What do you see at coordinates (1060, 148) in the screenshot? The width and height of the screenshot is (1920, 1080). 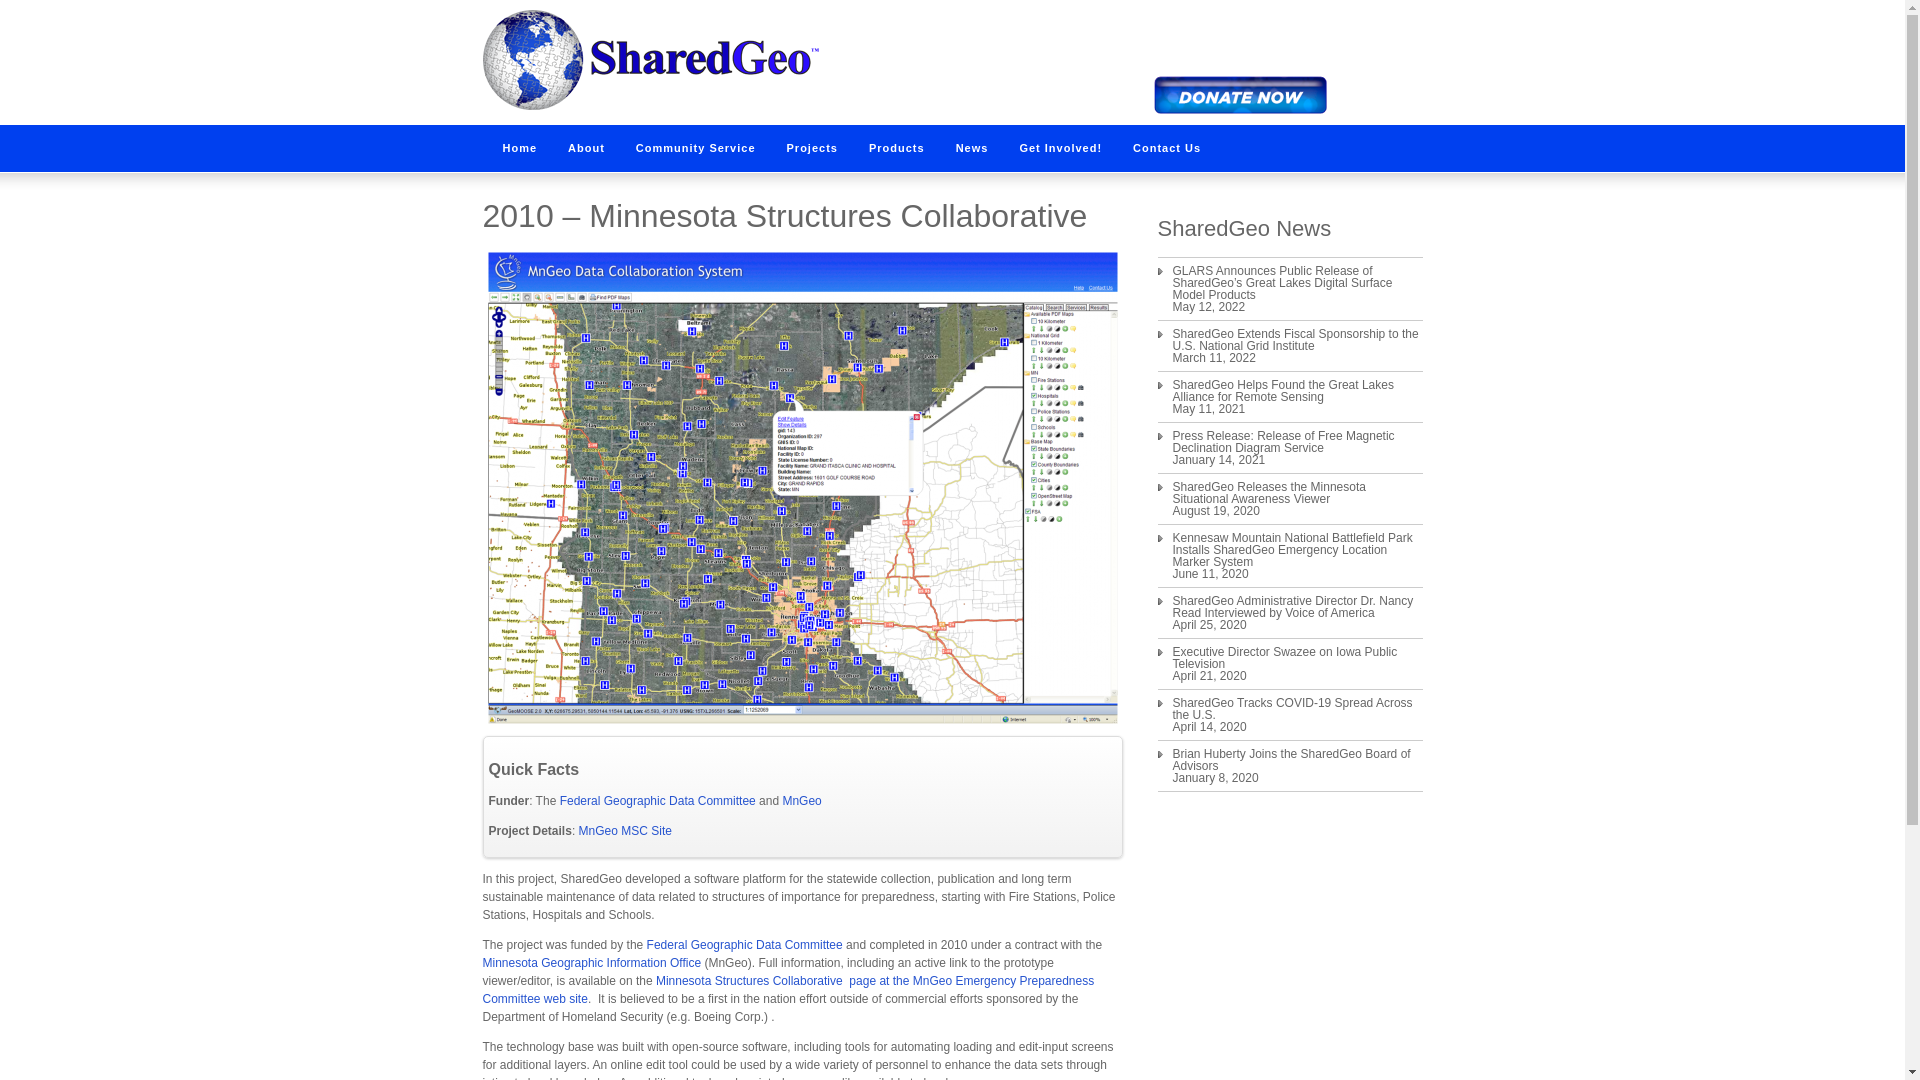 I see `Get Involved!` at bounding box center [1060, 148].